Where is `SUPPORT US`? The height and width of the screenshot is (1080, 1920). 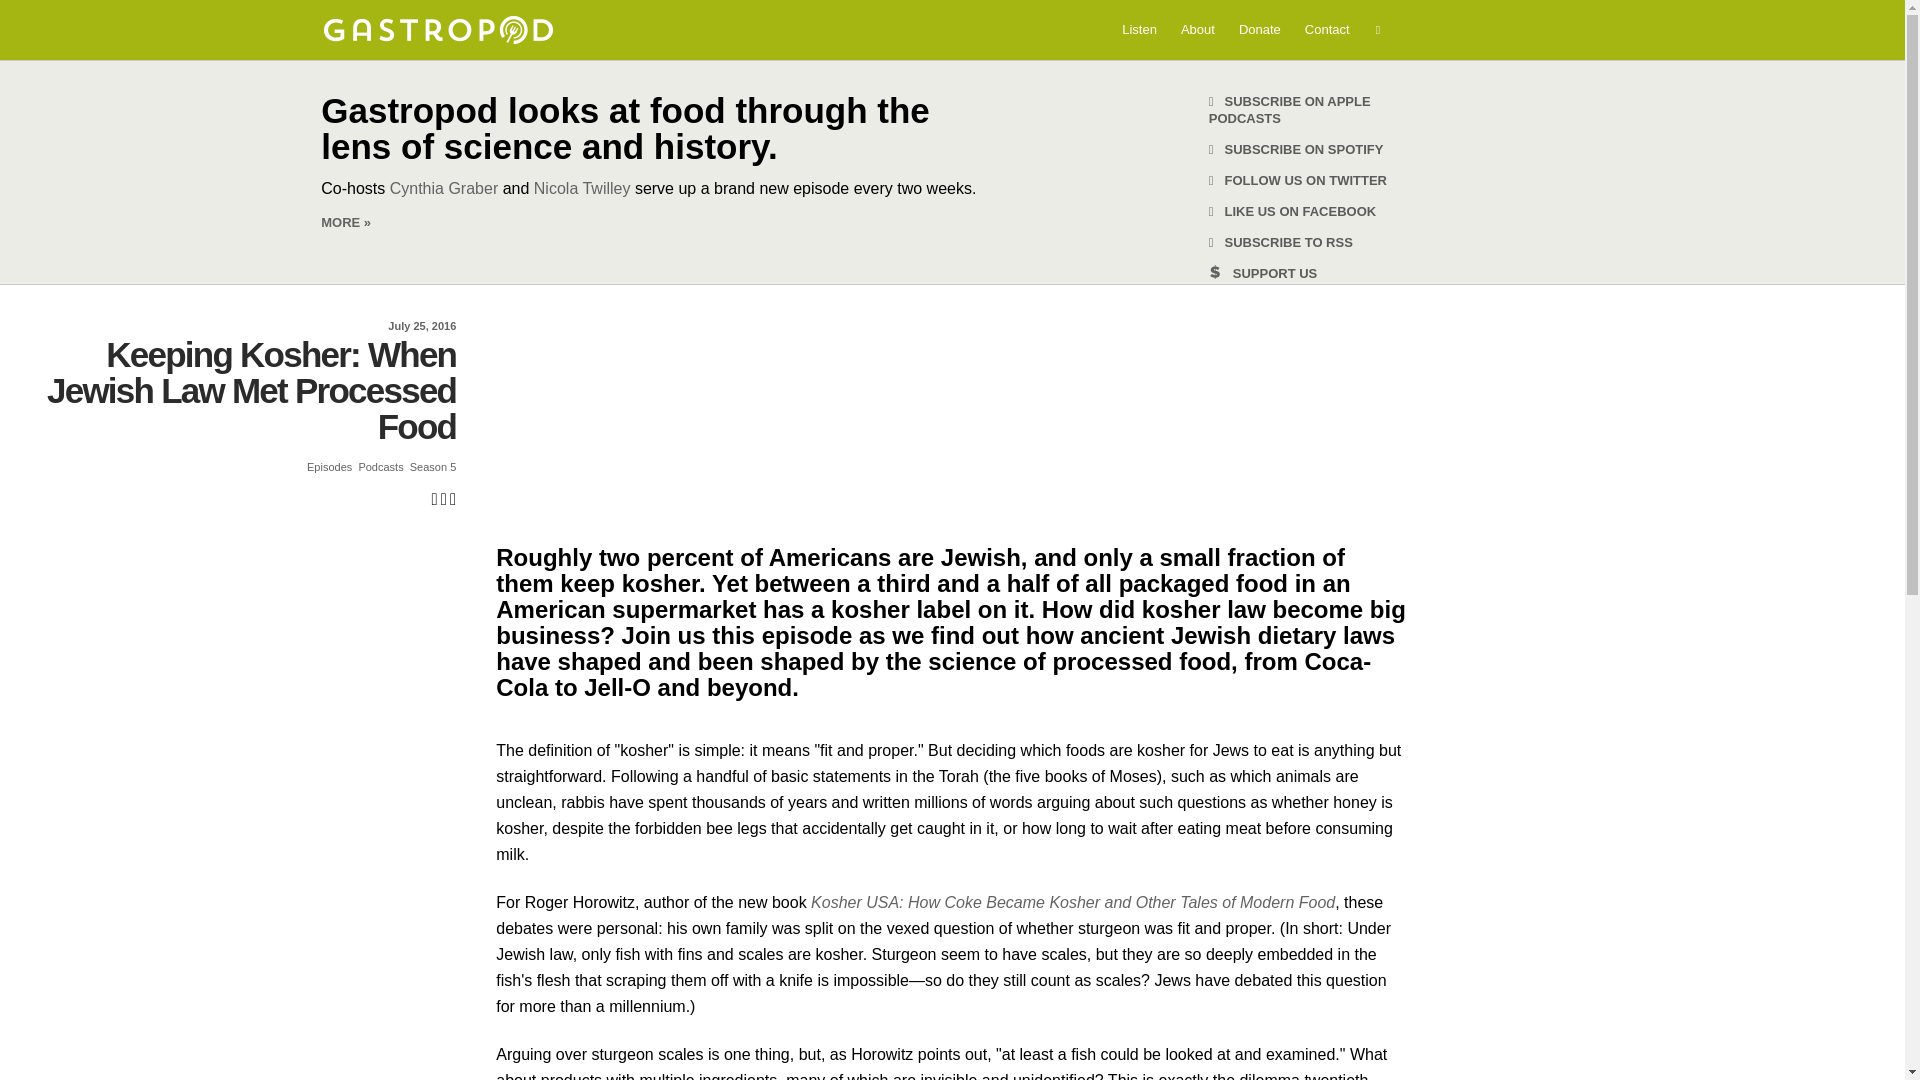 SUPPORT US is located at coordinates (1263, 272).